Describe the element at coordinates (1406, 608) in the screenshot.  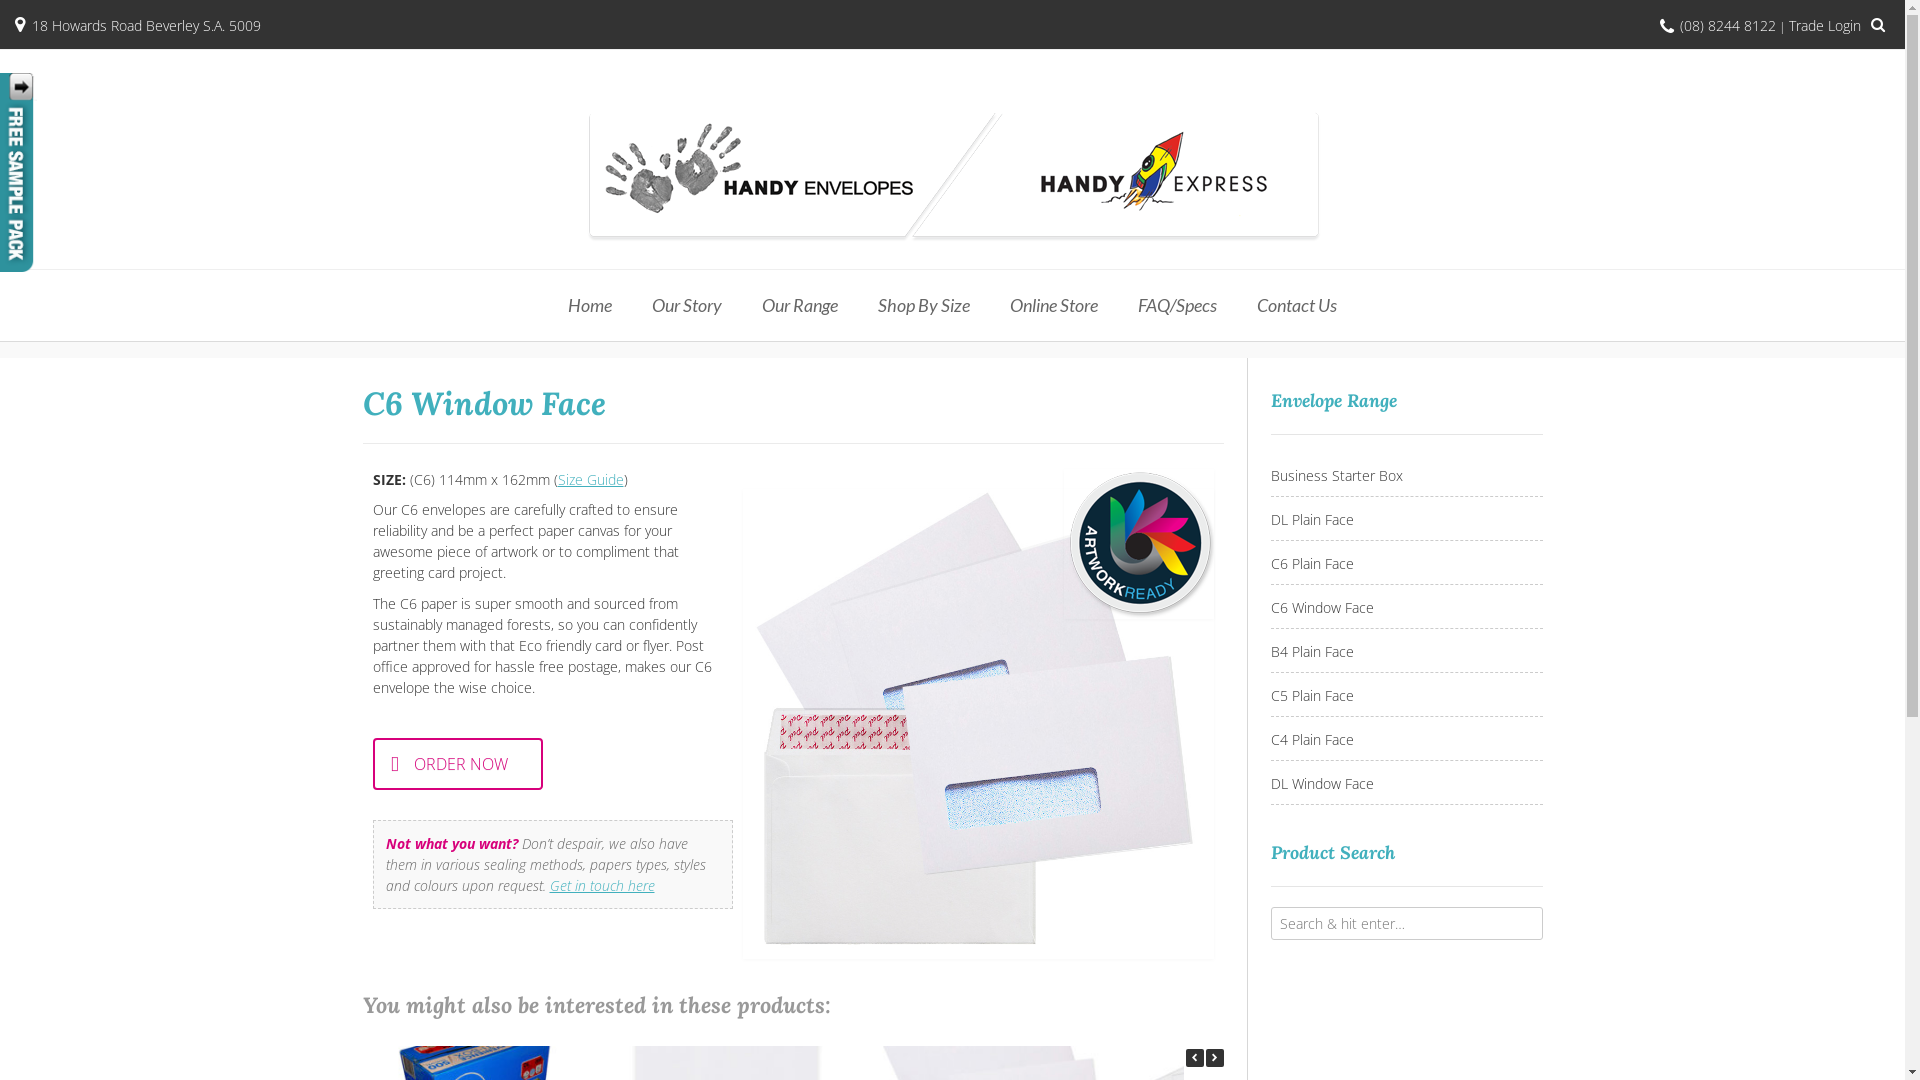
I see `C6 Window Face` at that location.